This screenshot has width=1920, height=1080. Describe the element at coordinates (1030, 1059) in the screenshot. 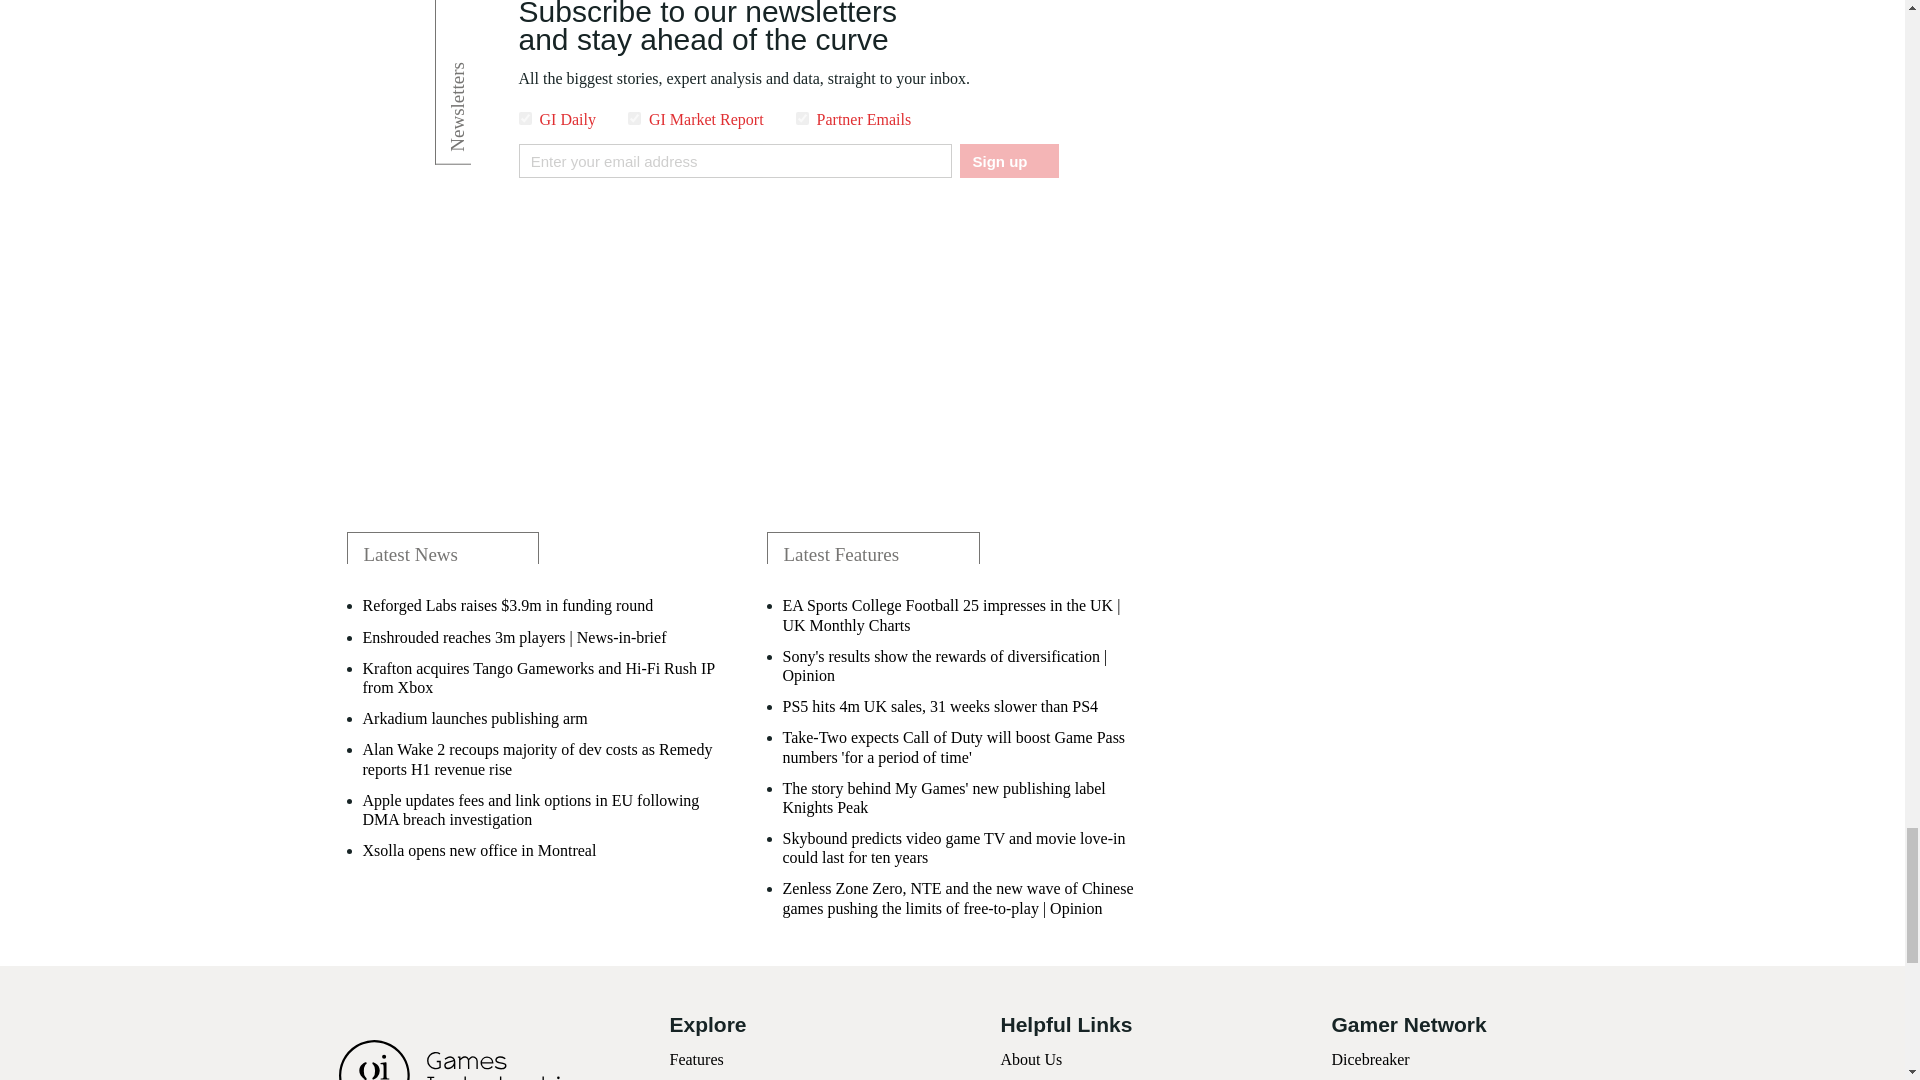

I see `About Us` at that location.